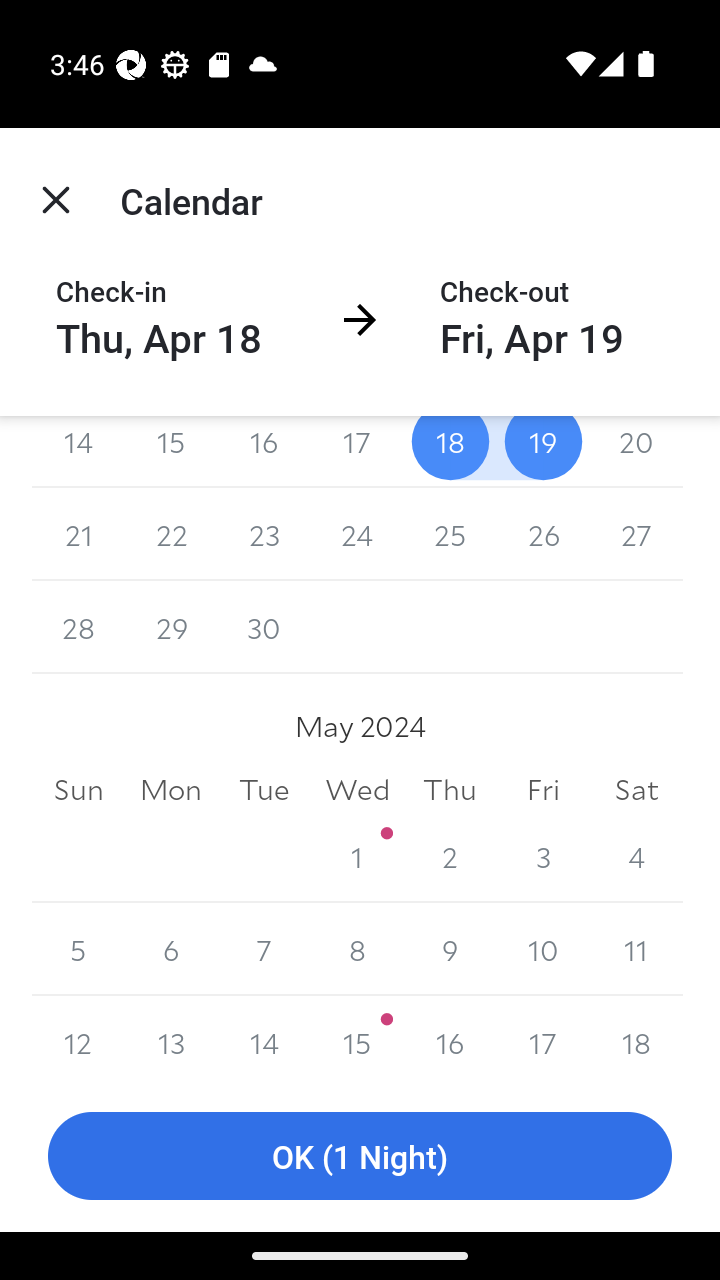  Describe the element at coordinates (636, 534) in the screenshot. I see `27 27 April 2024` at that location.